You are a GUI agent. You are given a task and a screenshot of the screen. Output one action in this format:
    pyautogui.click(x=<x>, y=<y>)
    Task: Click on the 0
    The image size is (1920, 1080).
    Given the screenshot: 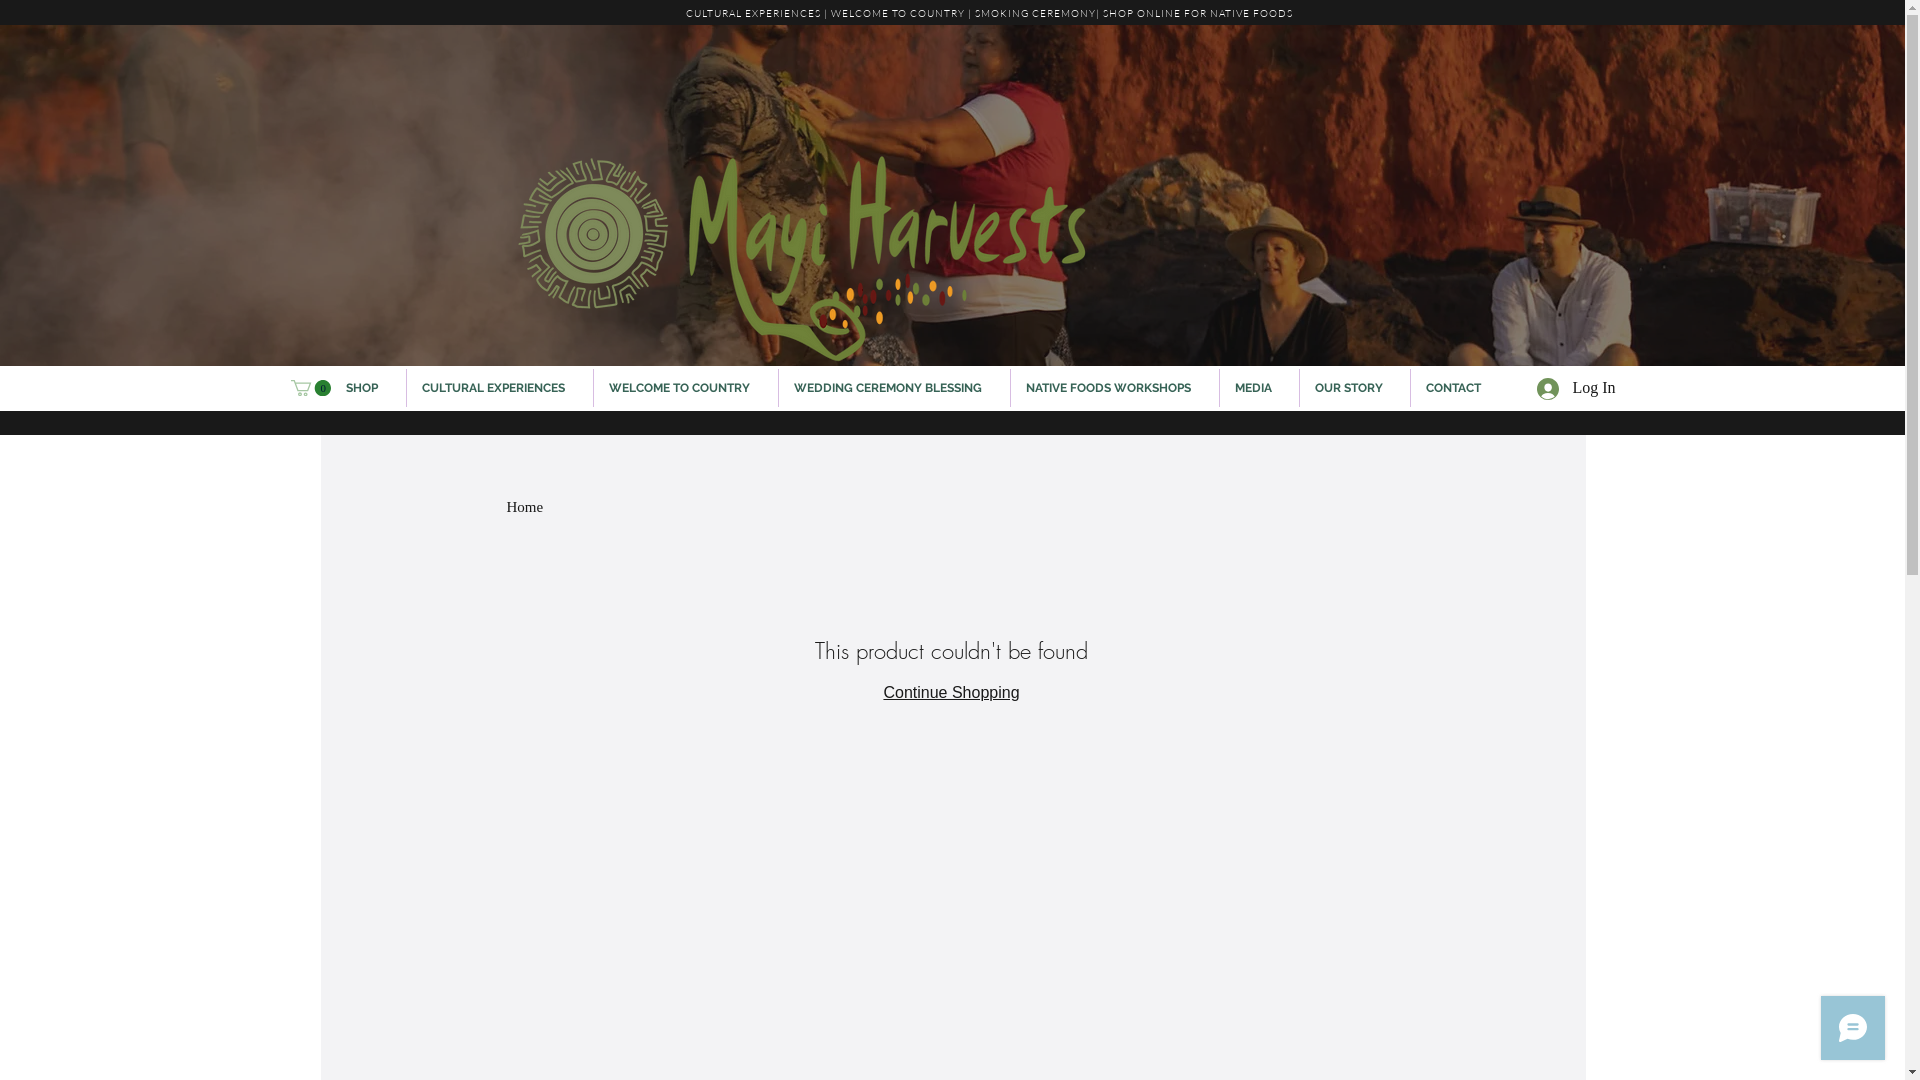 What is the action you would take?
    pyautogui.click(x=310, y=388)
    